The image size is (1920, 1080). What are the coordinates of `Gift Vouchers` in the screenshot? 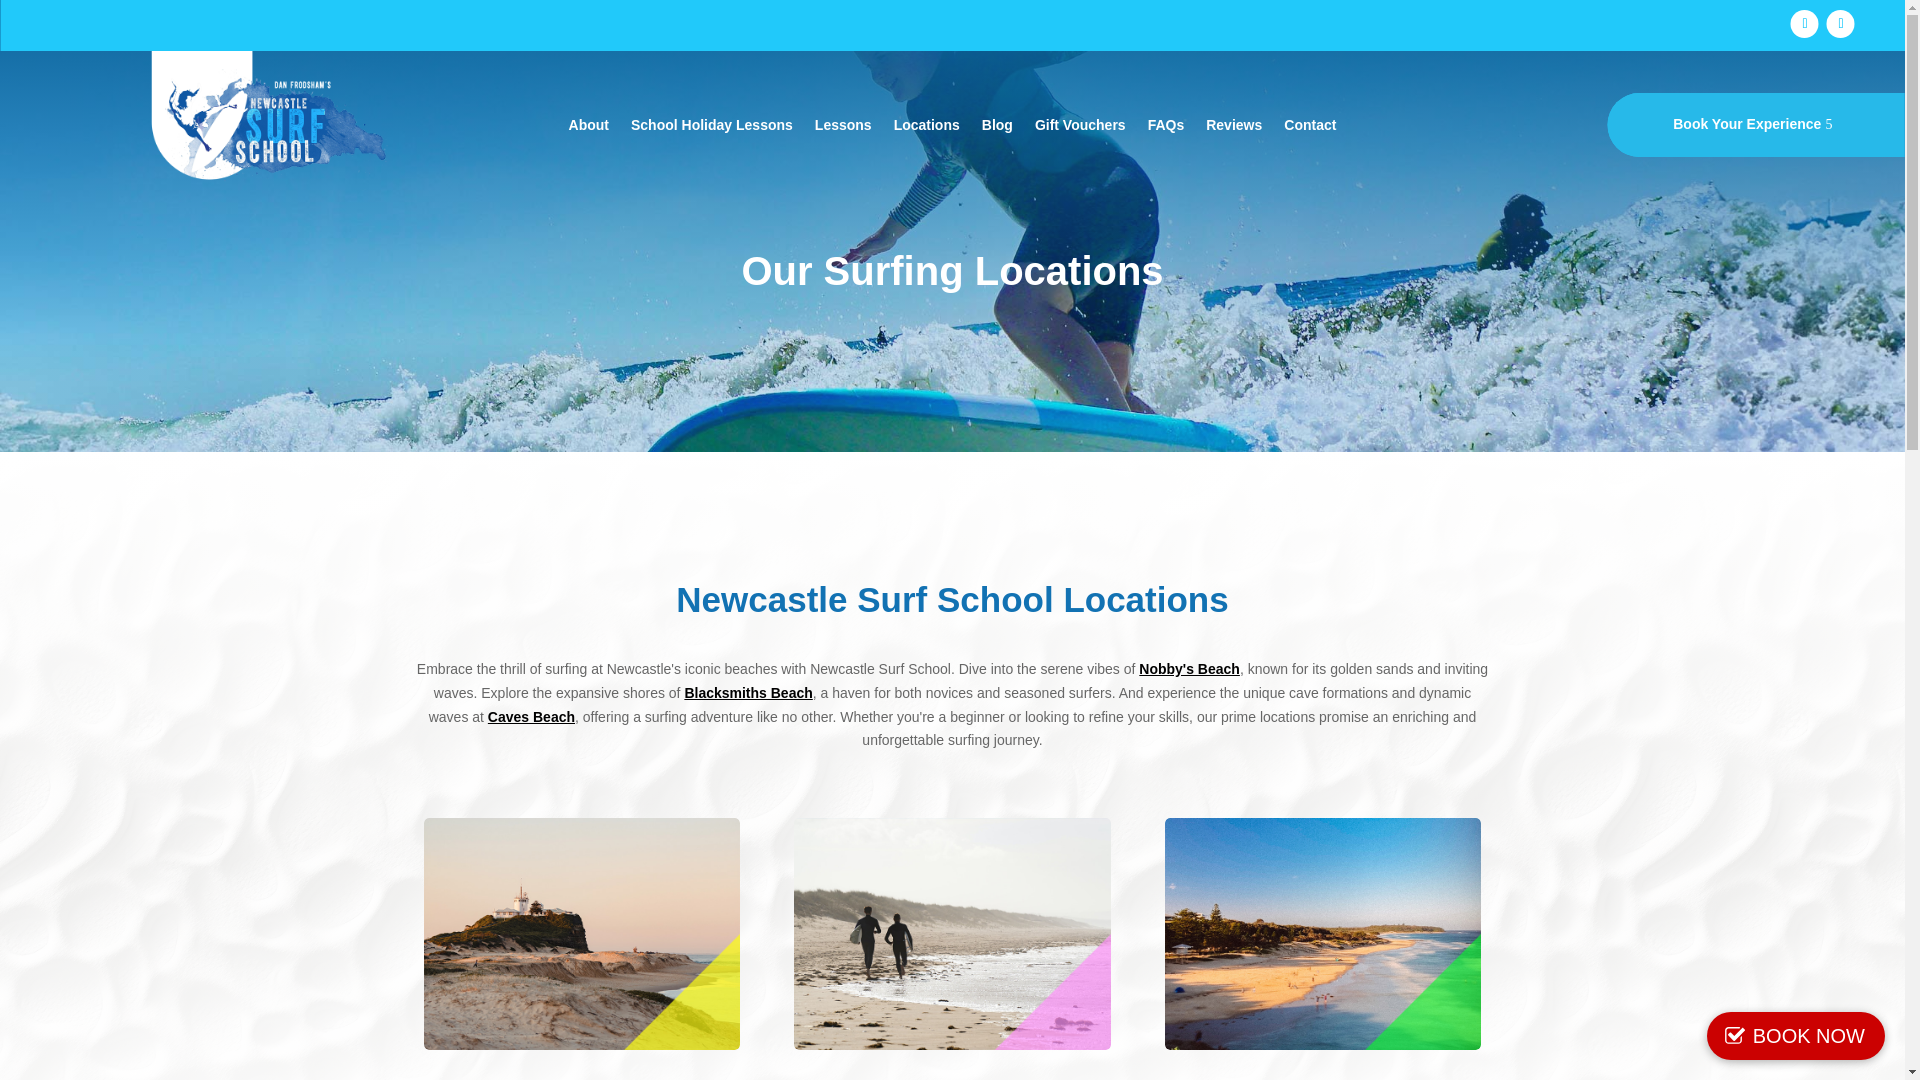 It's located at (1080, 128).